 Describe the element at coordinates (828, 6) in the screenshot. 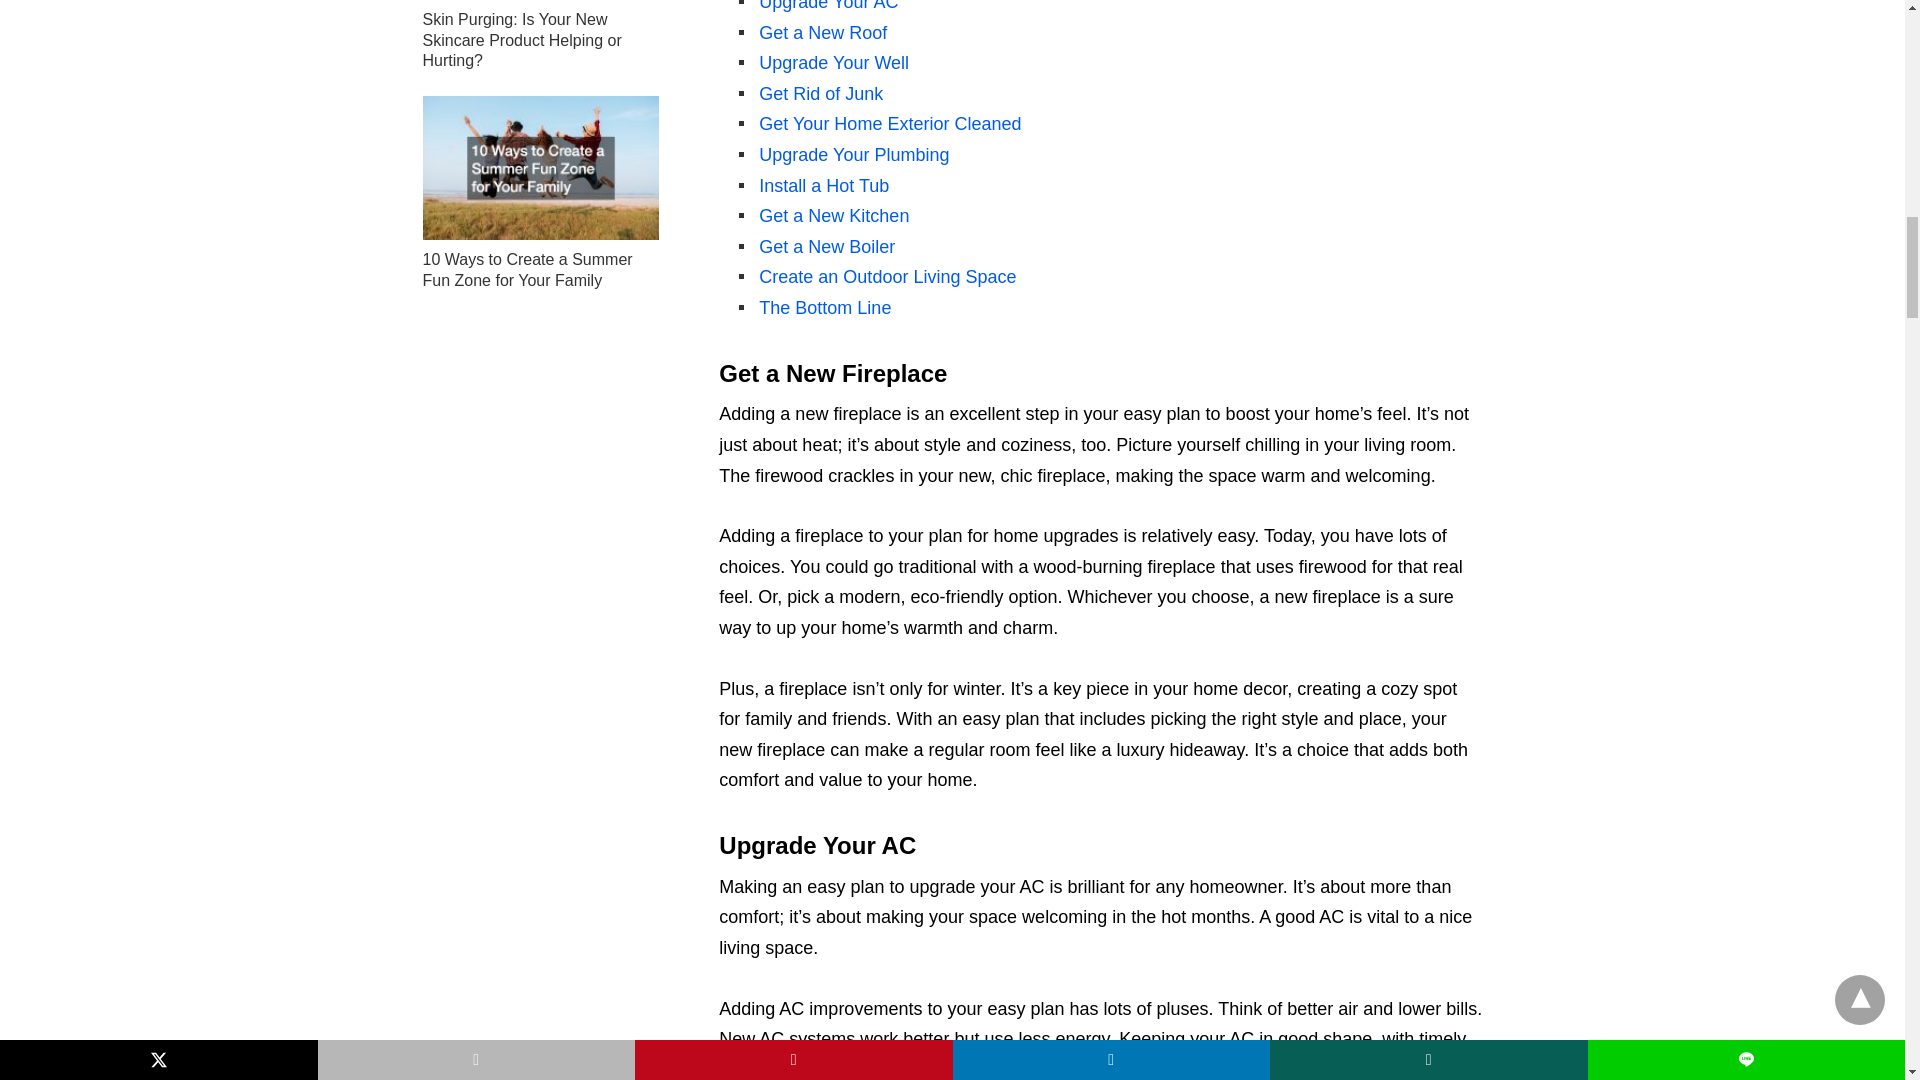

I see `Upgrade Your AC` at that location.